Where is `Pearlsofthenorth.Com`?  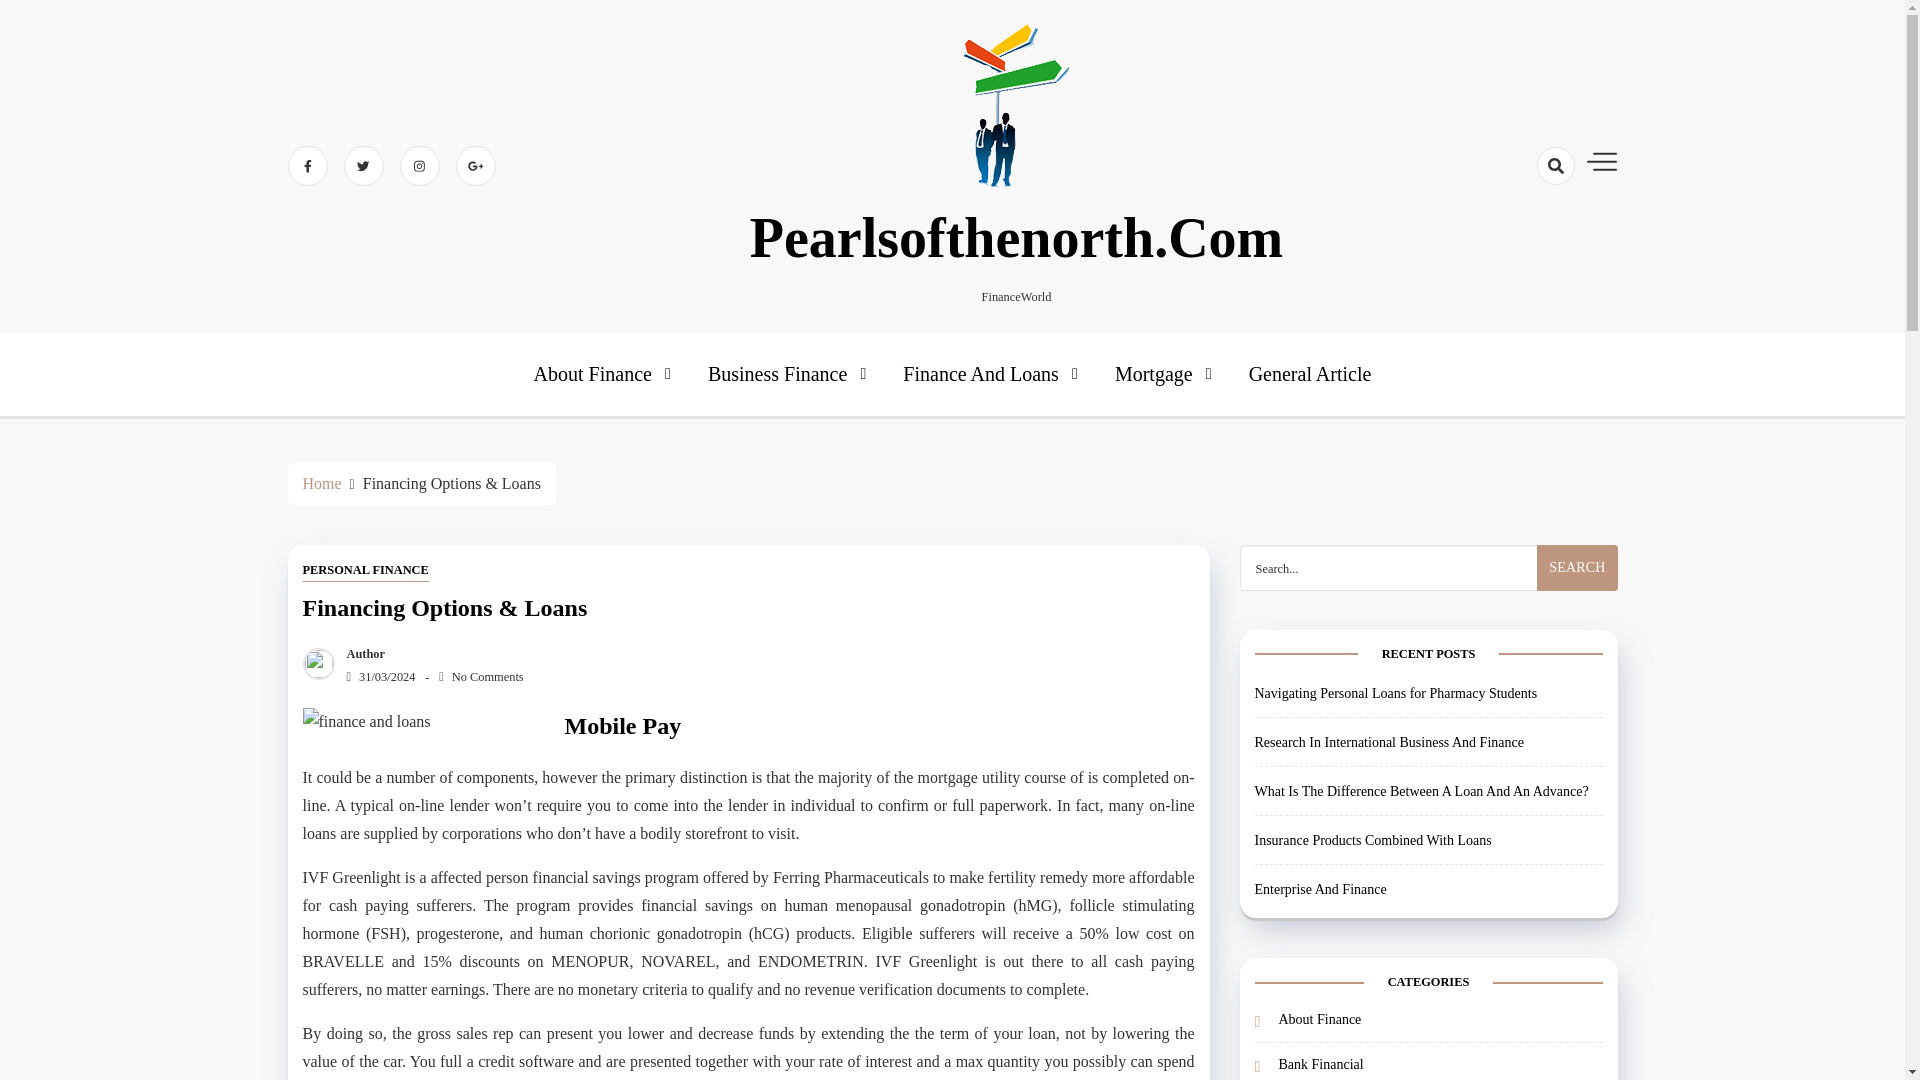 Pearlsofthenorth.Com is located at coordinates (1016, 238).